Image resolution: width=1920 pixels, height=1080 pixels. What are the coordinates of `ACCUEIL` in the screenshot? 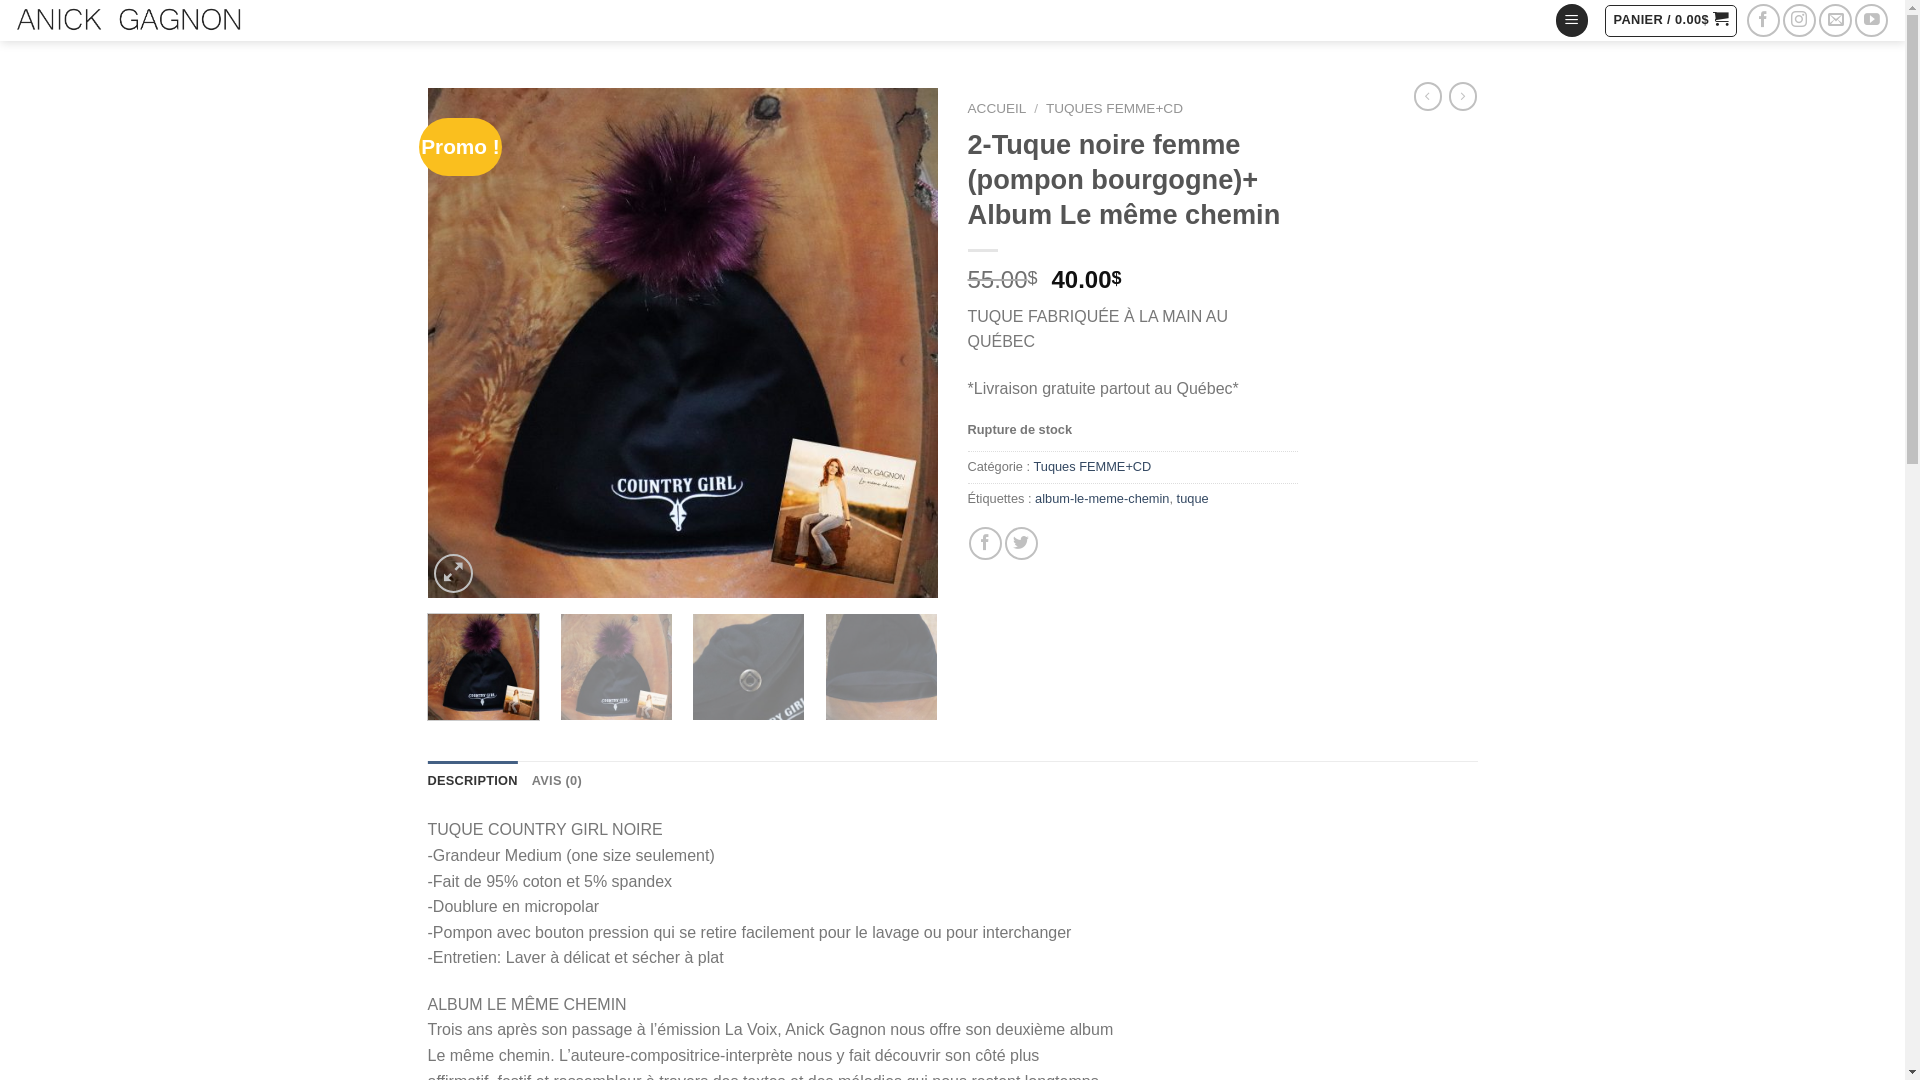 It's located at (998, 108).